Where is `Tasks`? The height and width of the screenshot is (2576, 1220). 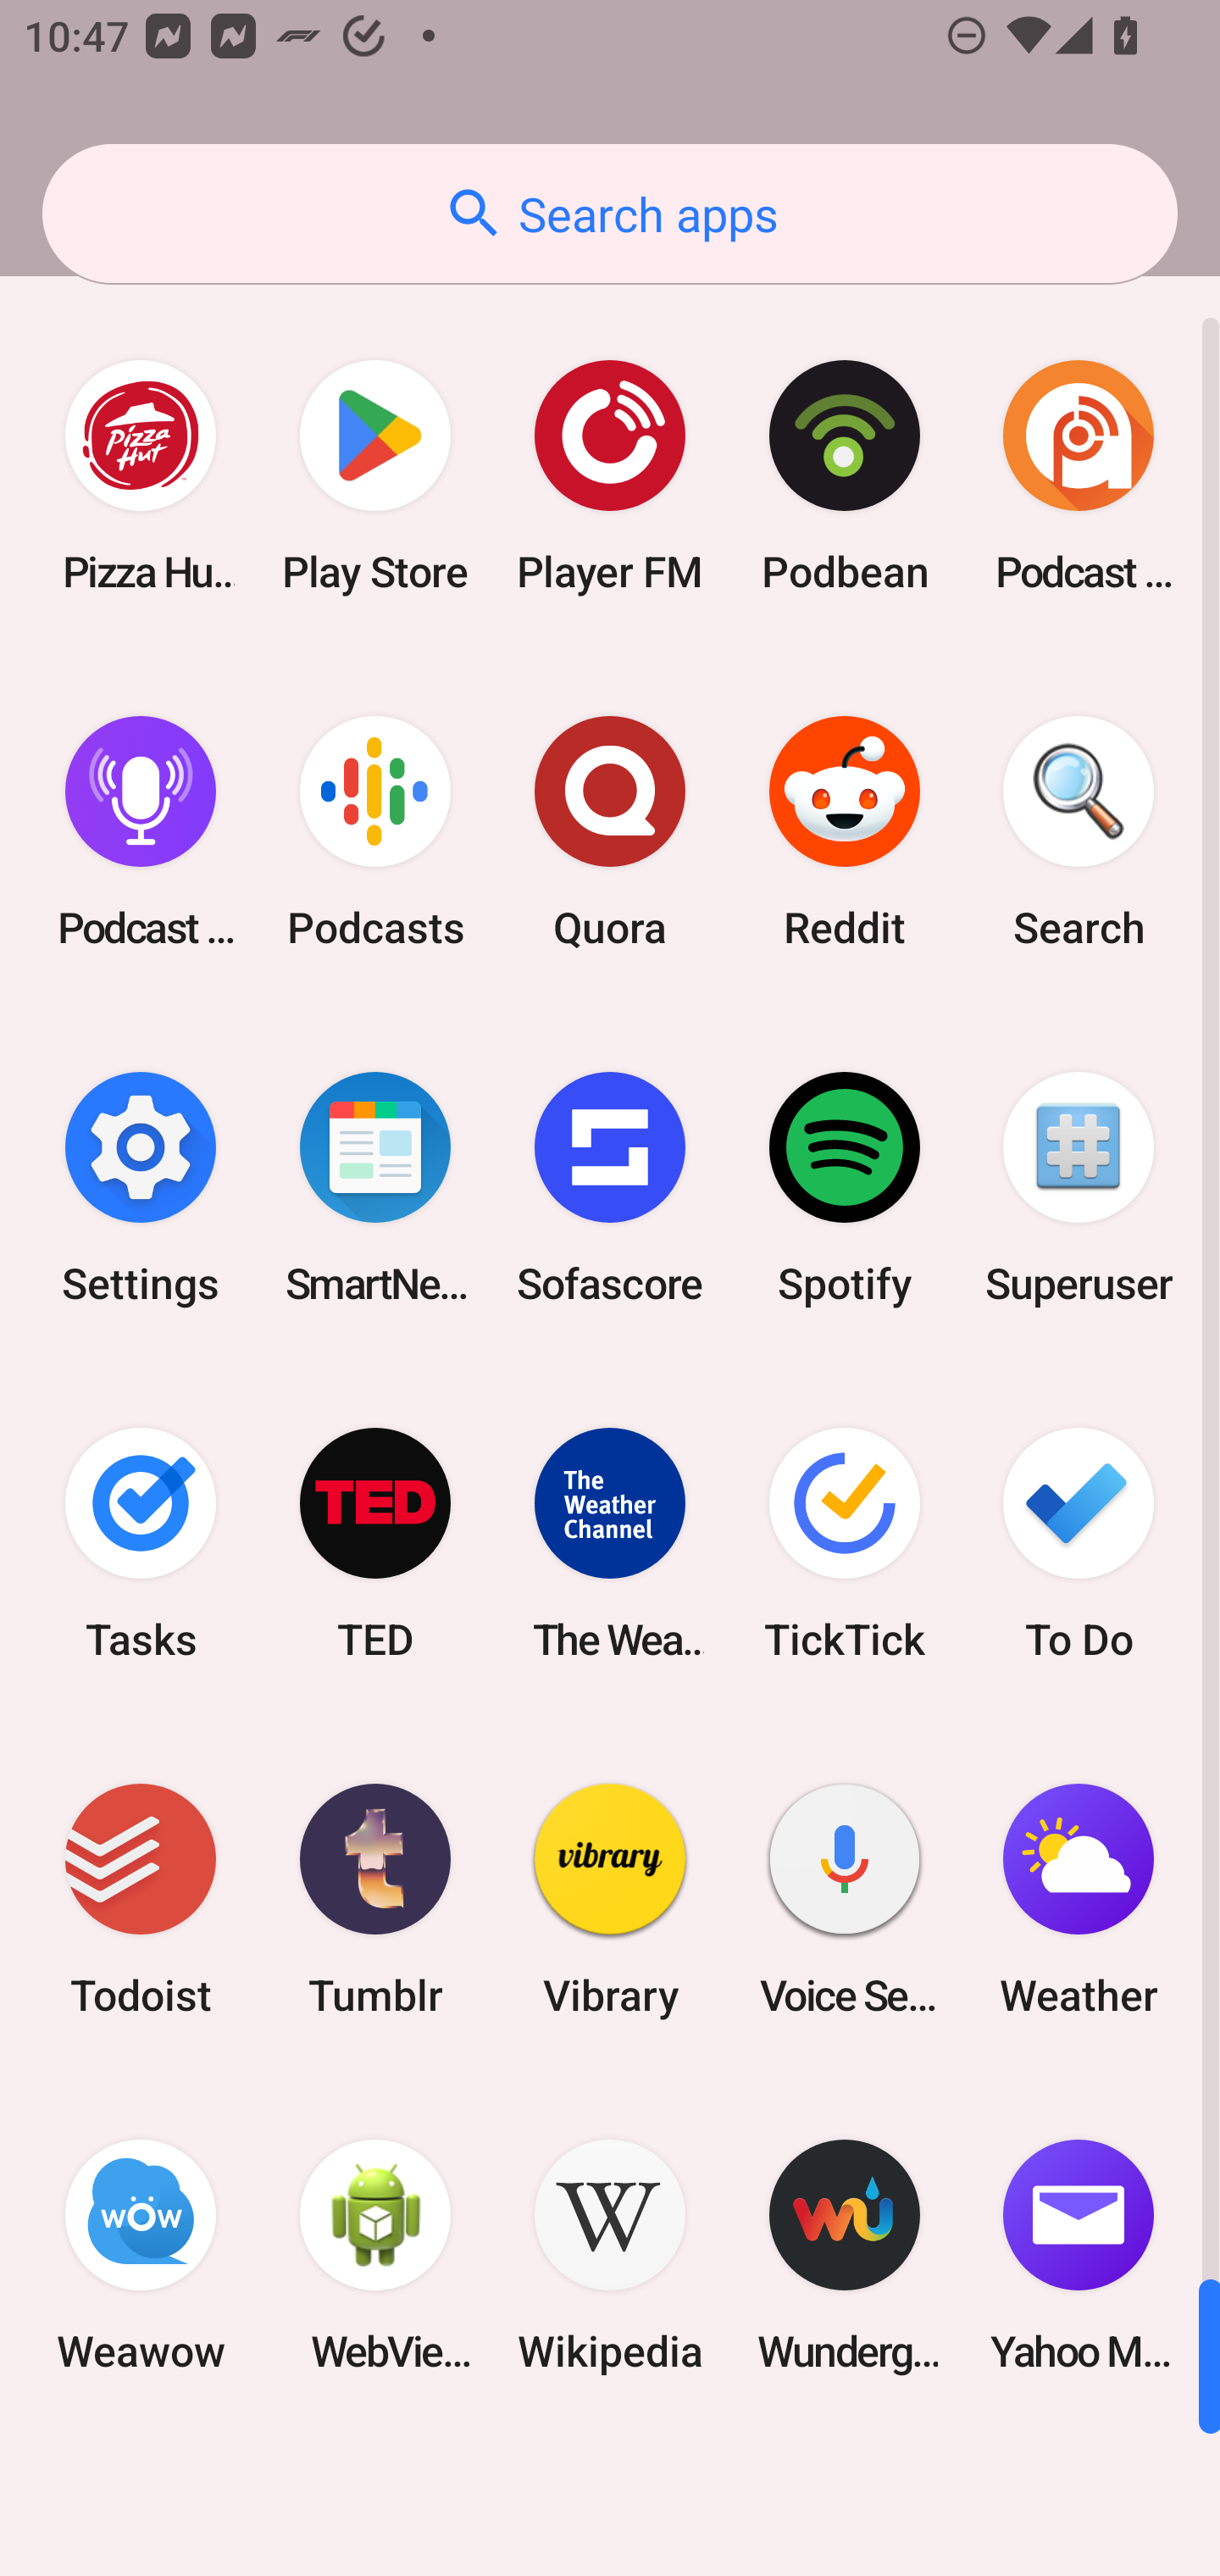 Tasks is located at coordinates (141, 1542).